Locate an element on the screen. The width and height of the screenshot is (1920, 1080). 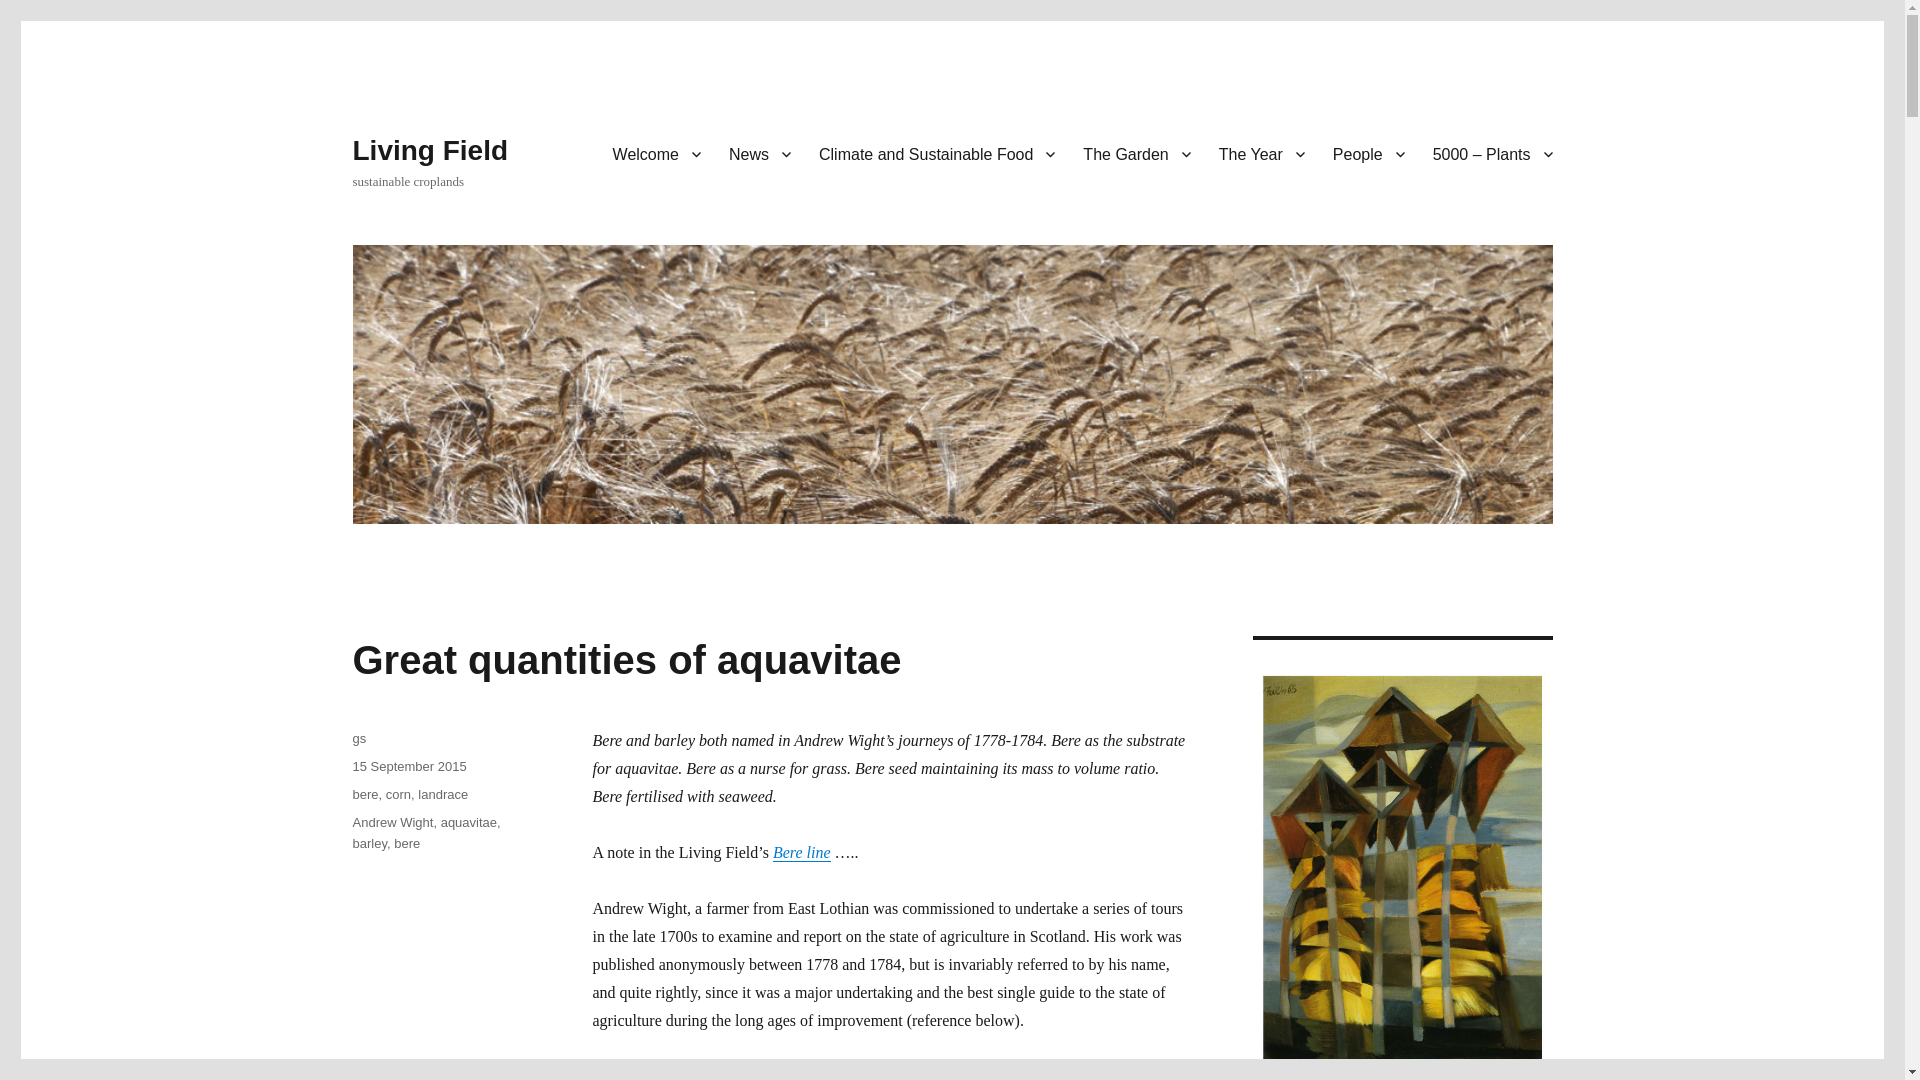
News is located at coordinates (759, 153).